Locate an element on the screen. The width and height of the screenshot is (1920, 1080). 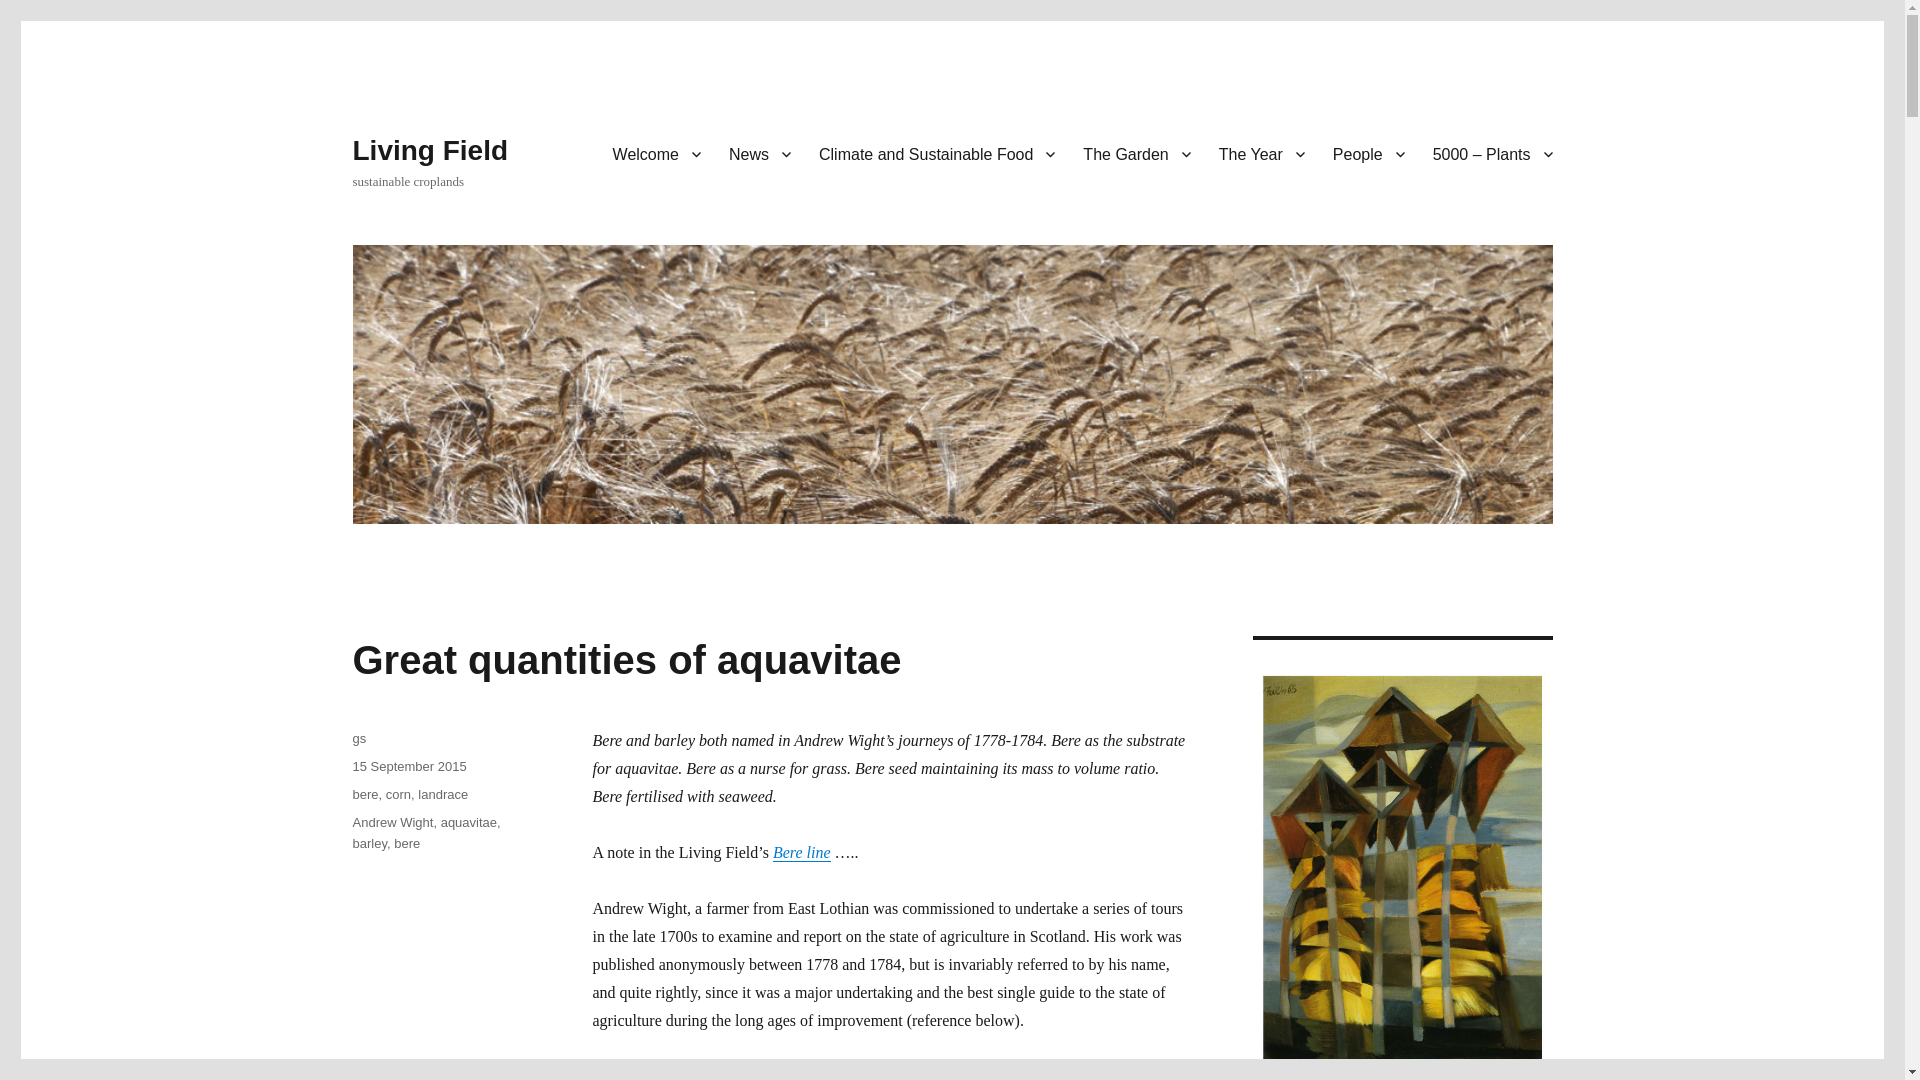
News is located at coordinates (759, 153).